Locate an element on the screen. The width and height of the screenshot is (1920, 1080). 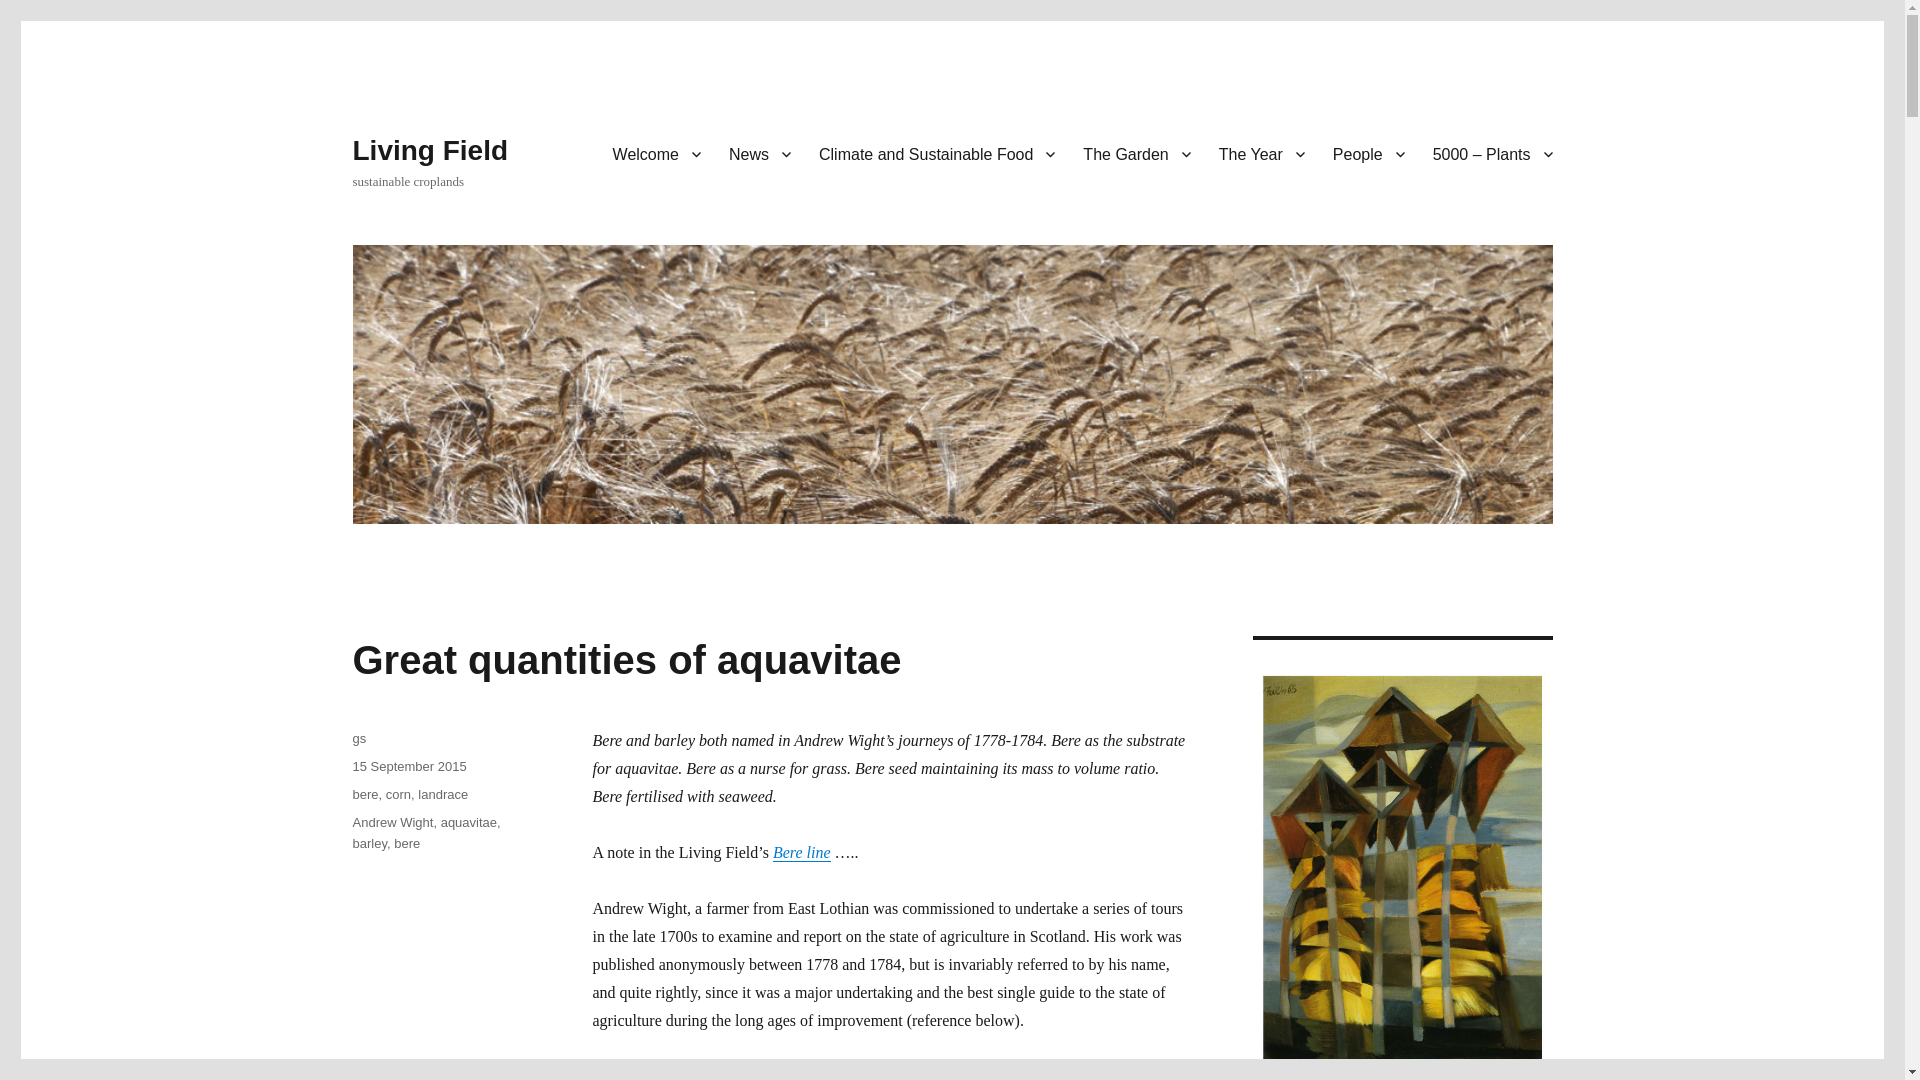
News is located at coordinates (759, 153).